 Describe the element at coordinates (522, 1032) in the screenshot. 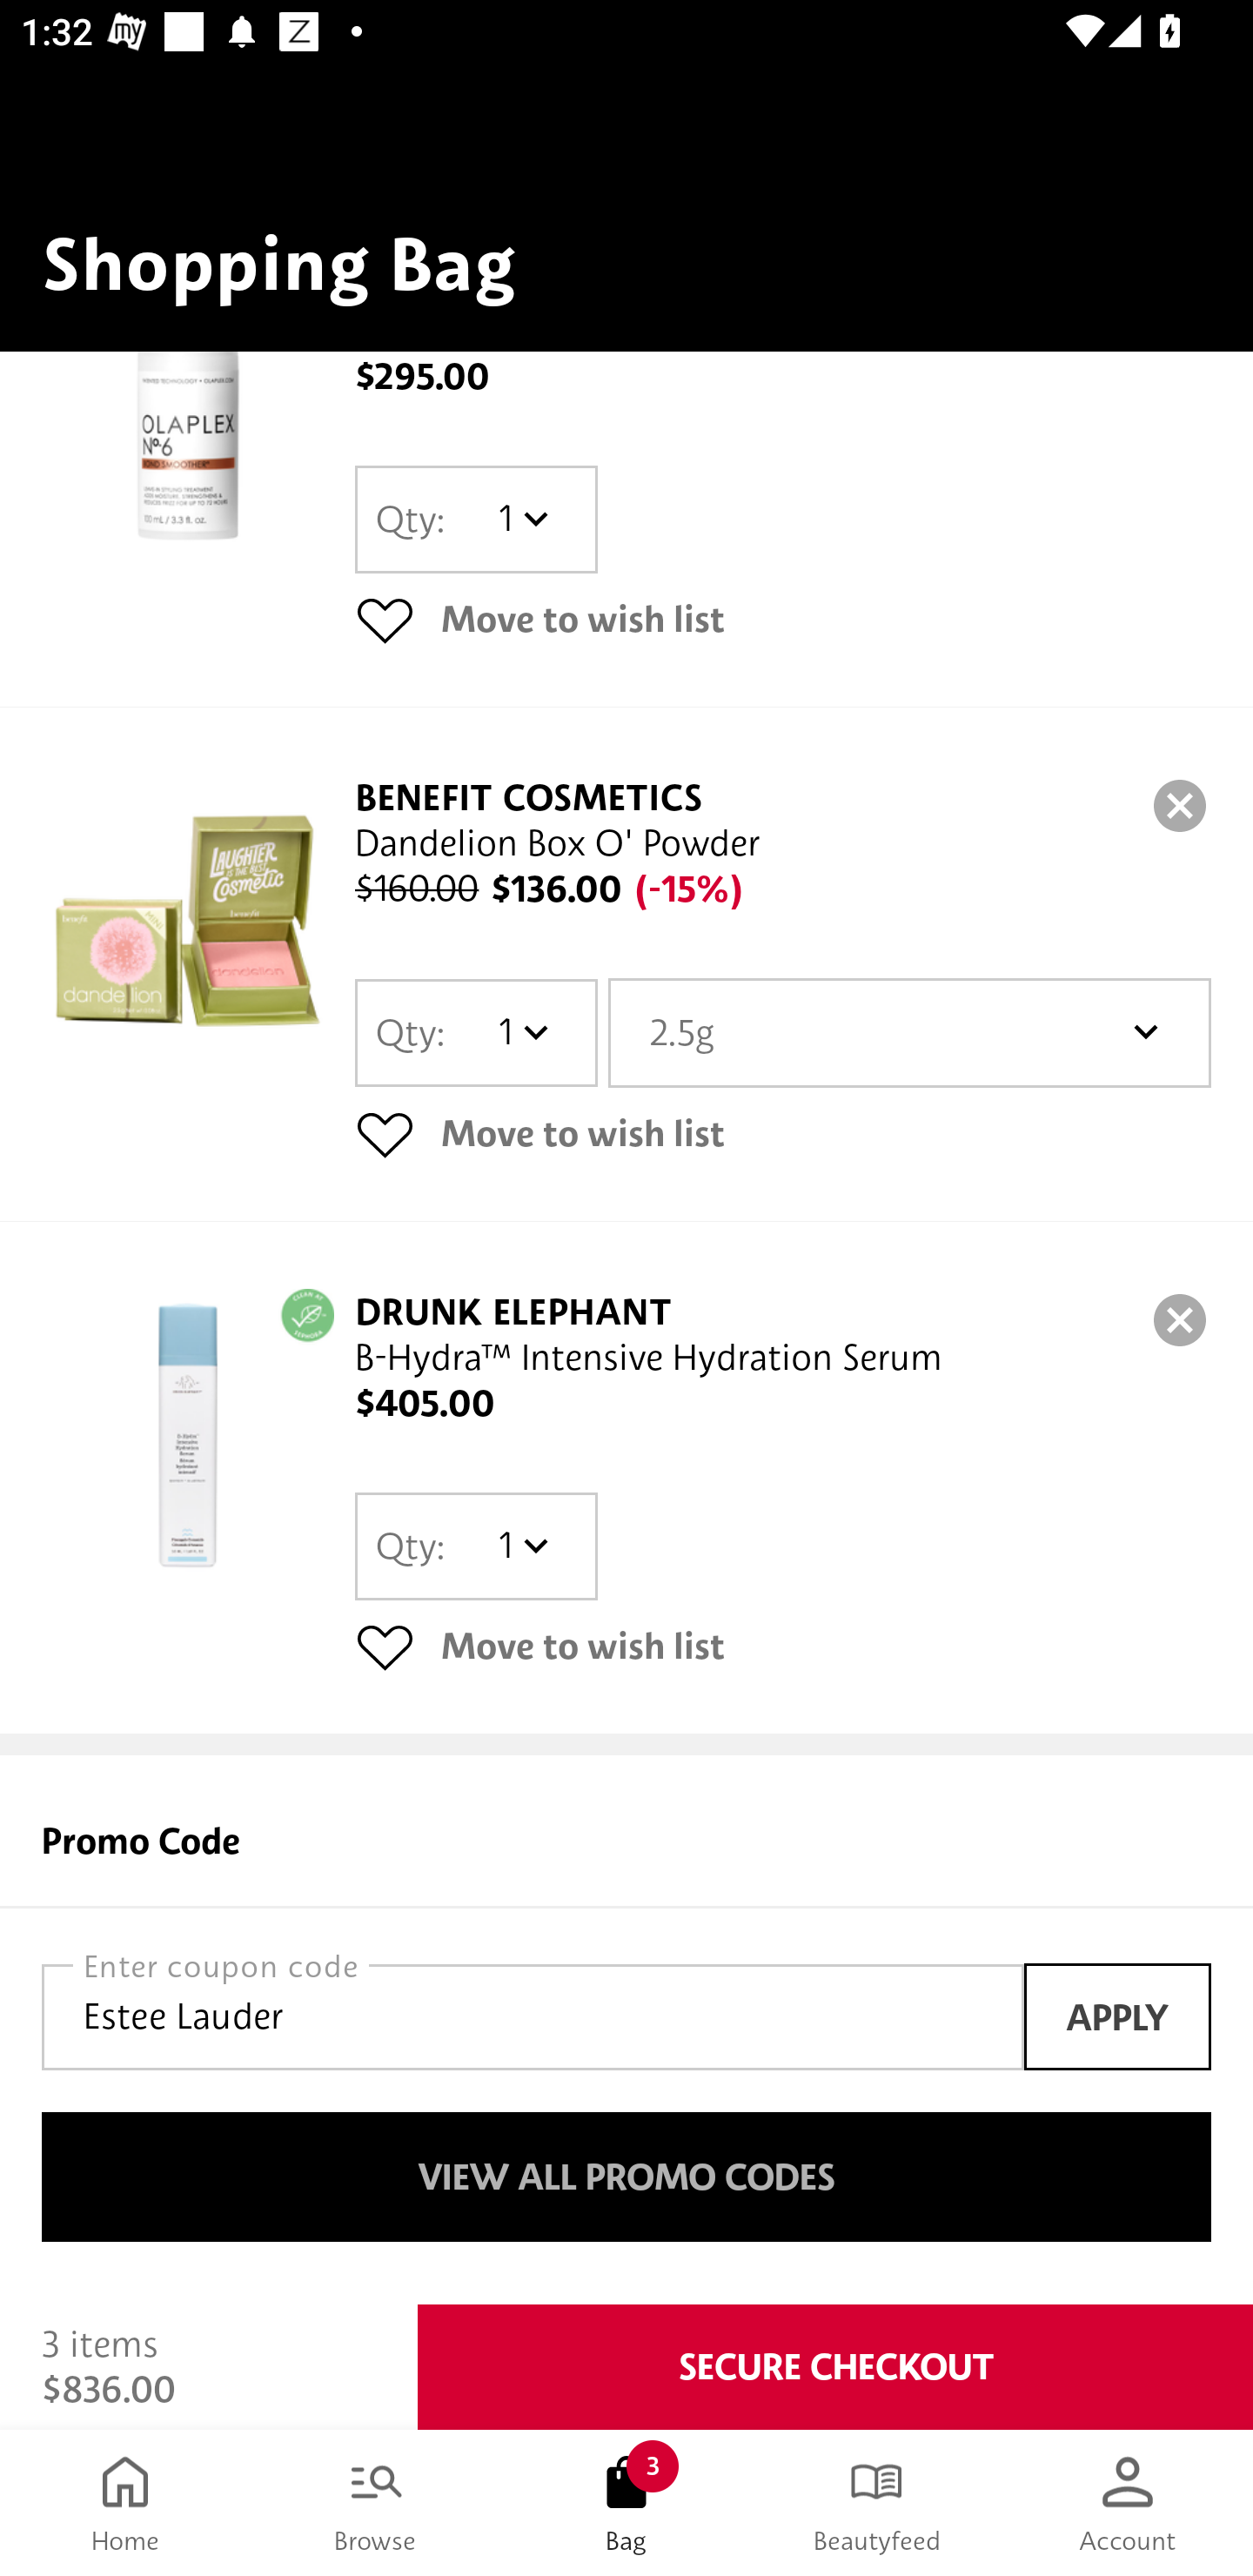

I see `1` at that location.